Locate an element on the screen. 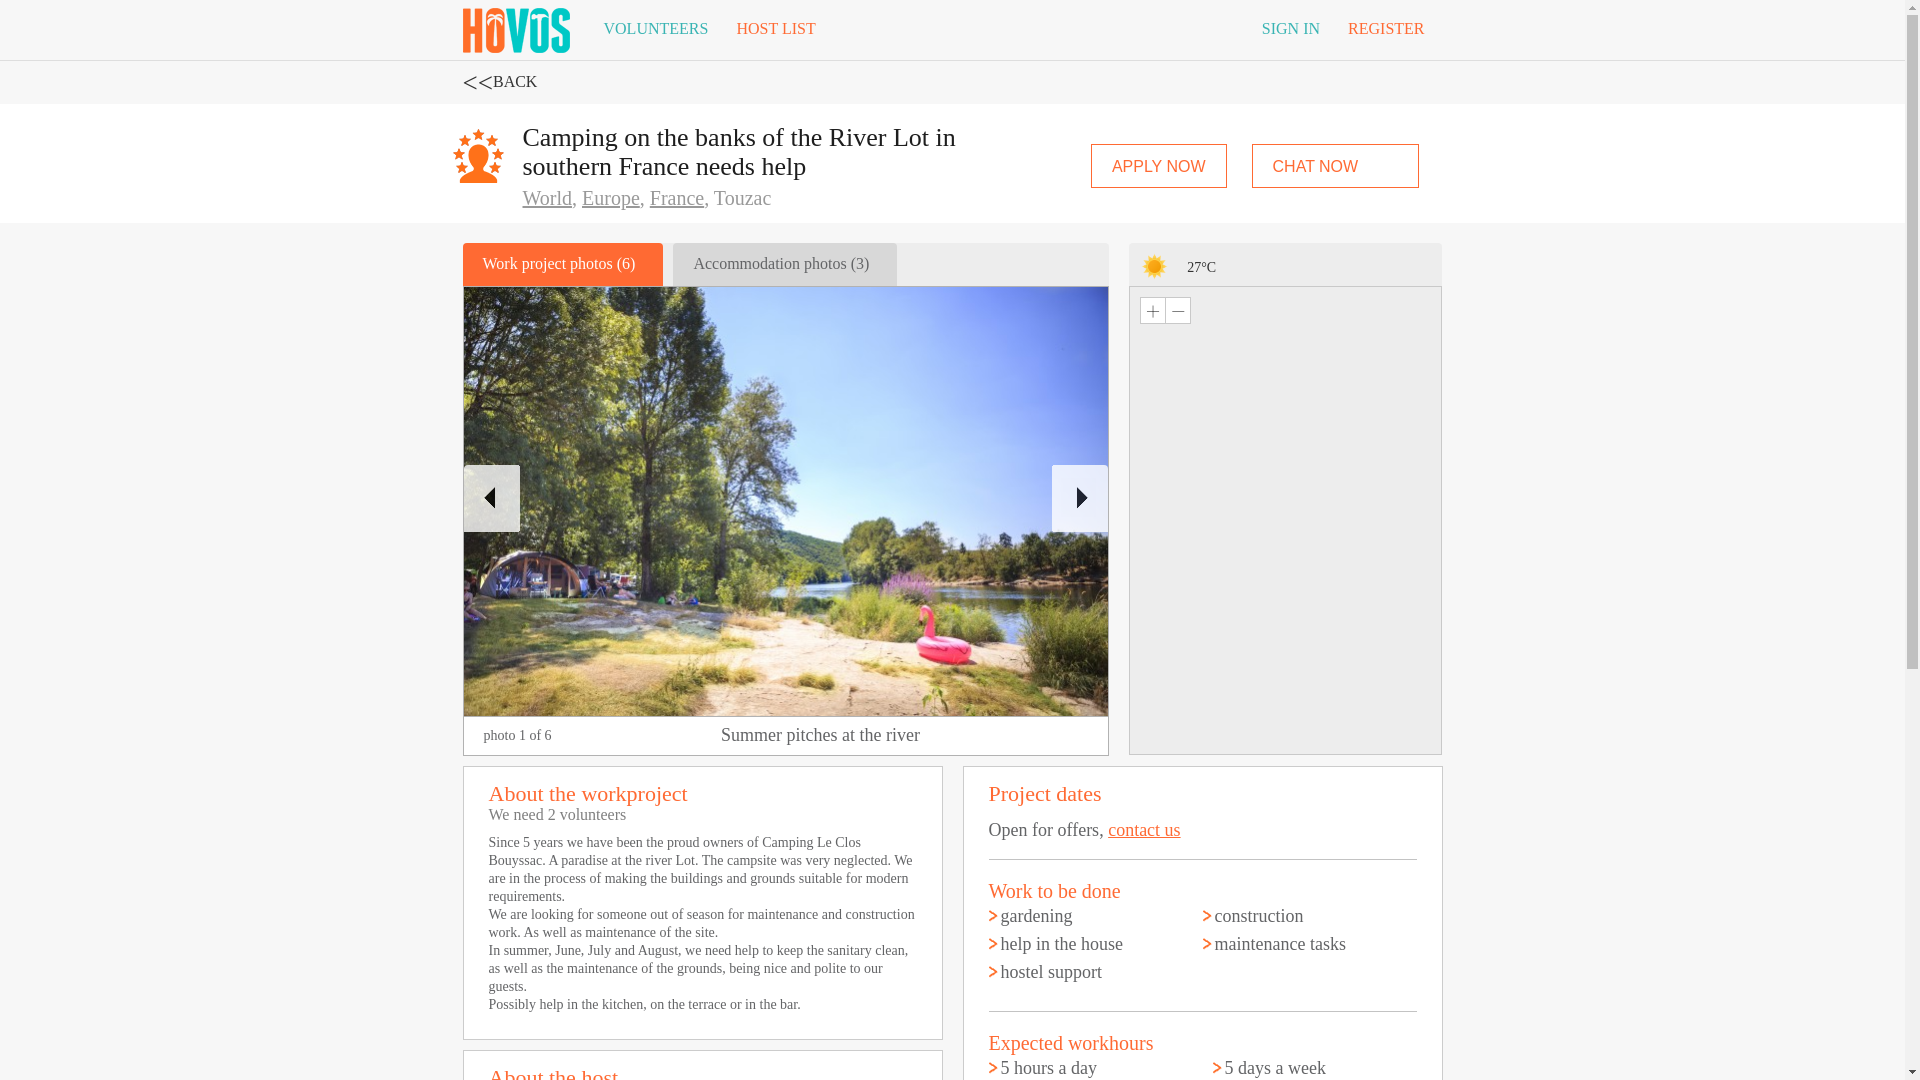 The image size is (1920, 1080). World is located at coordinates (547, 198).